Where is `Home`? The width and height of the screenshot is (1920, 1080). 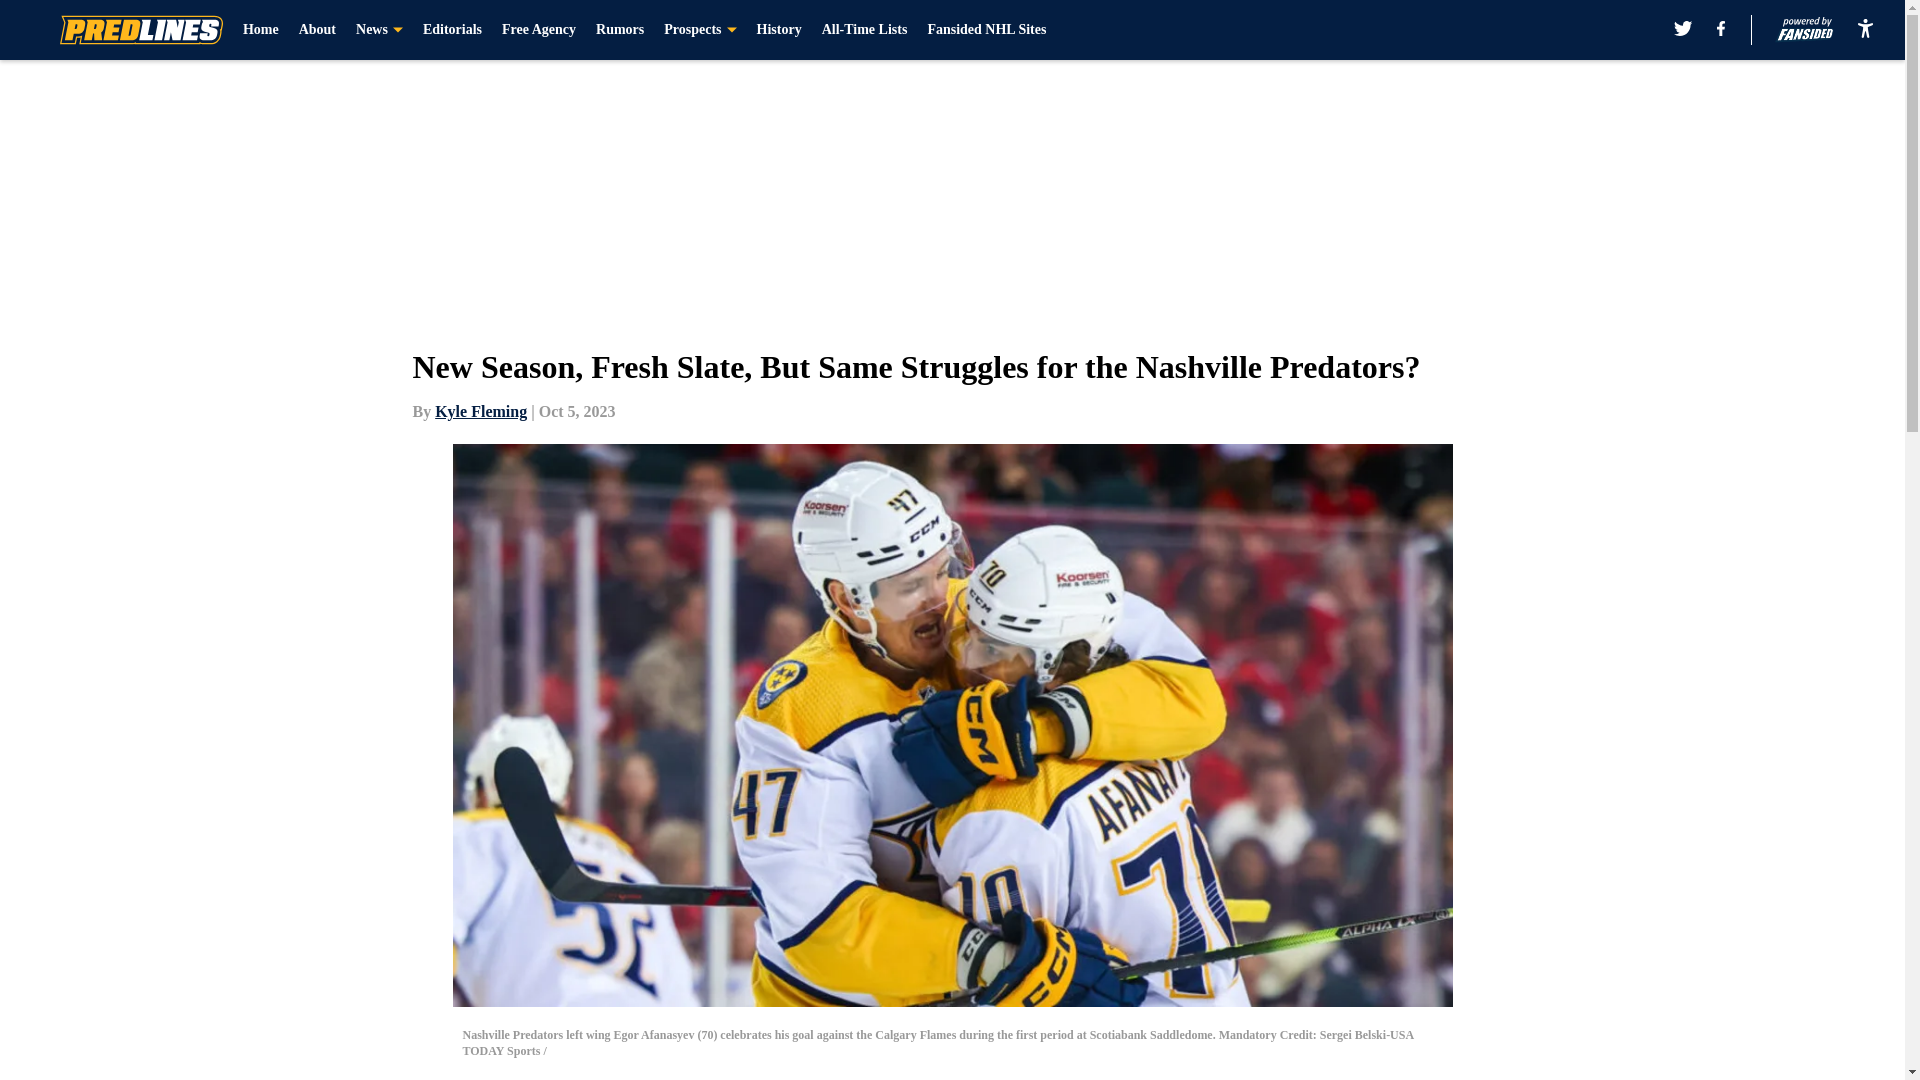
Home is located at coordinates (260, 30).